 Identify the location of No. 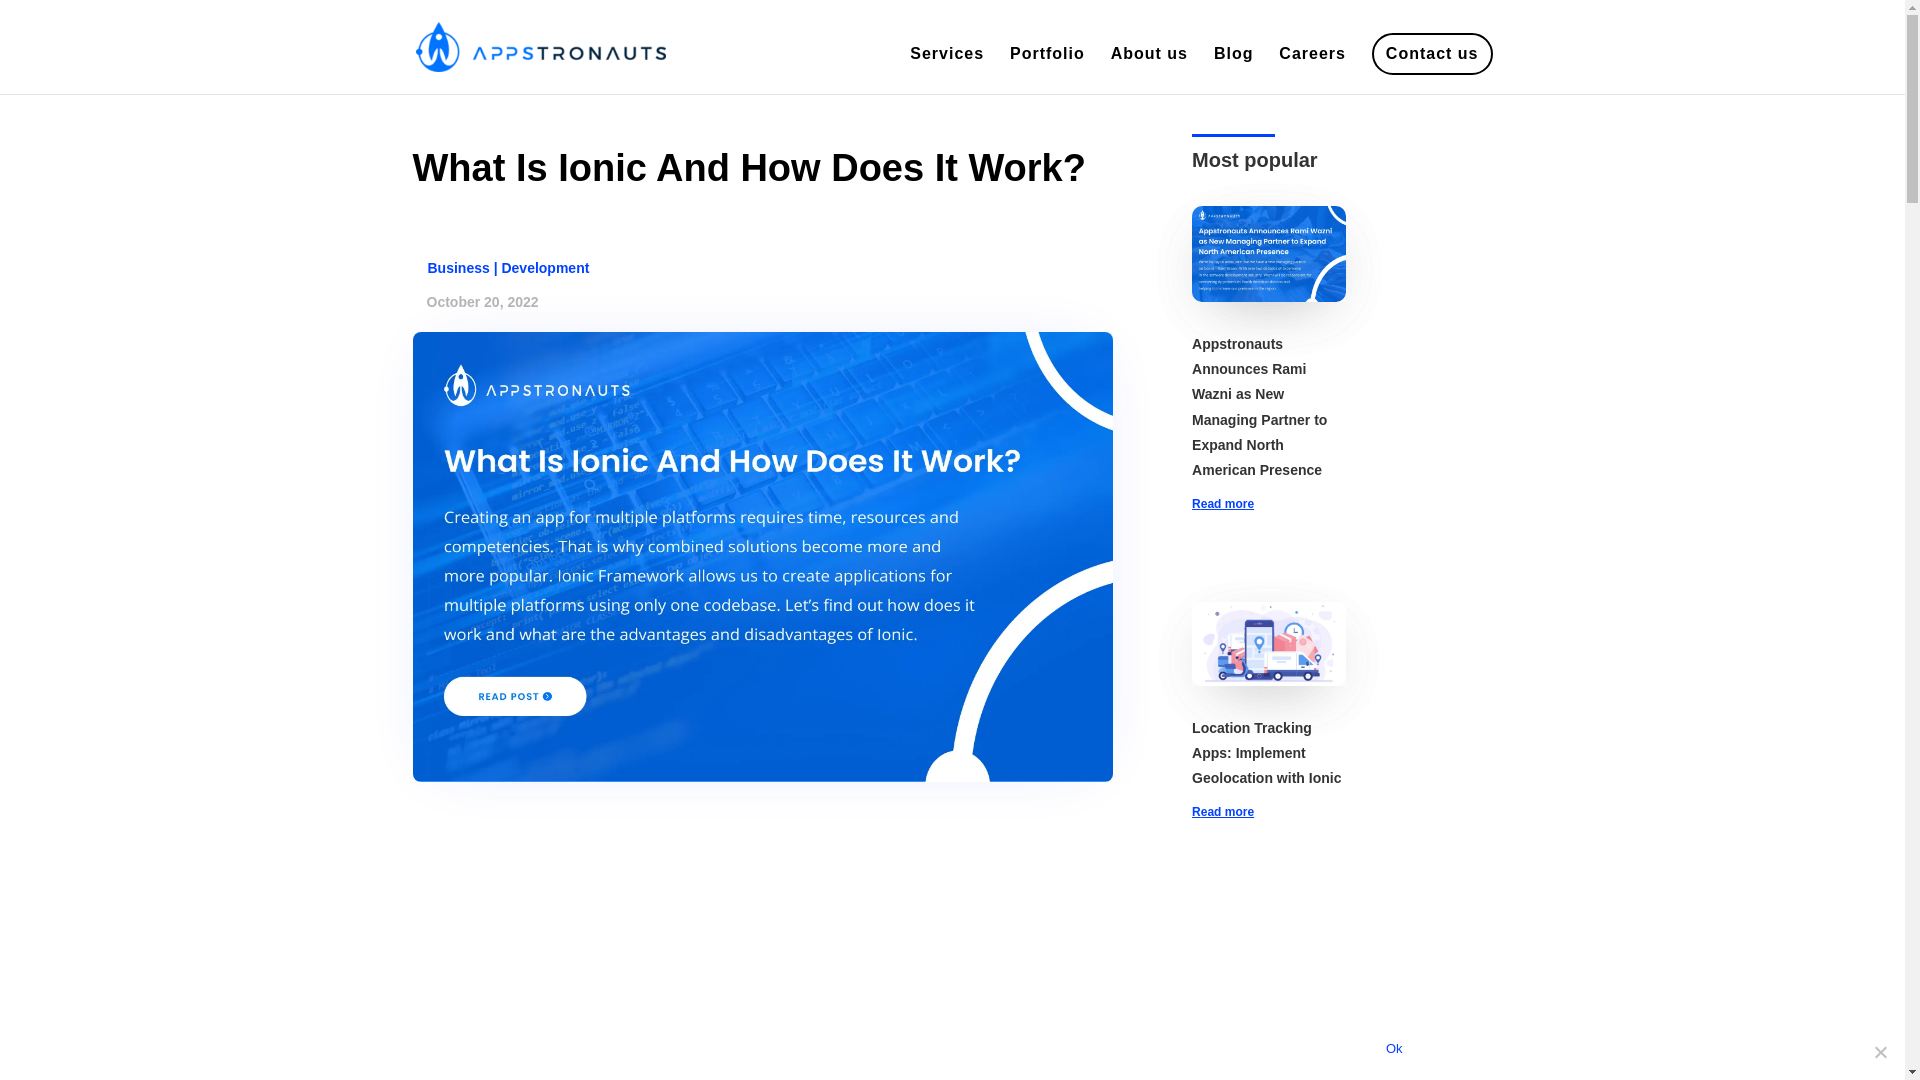
(1880, 1052).